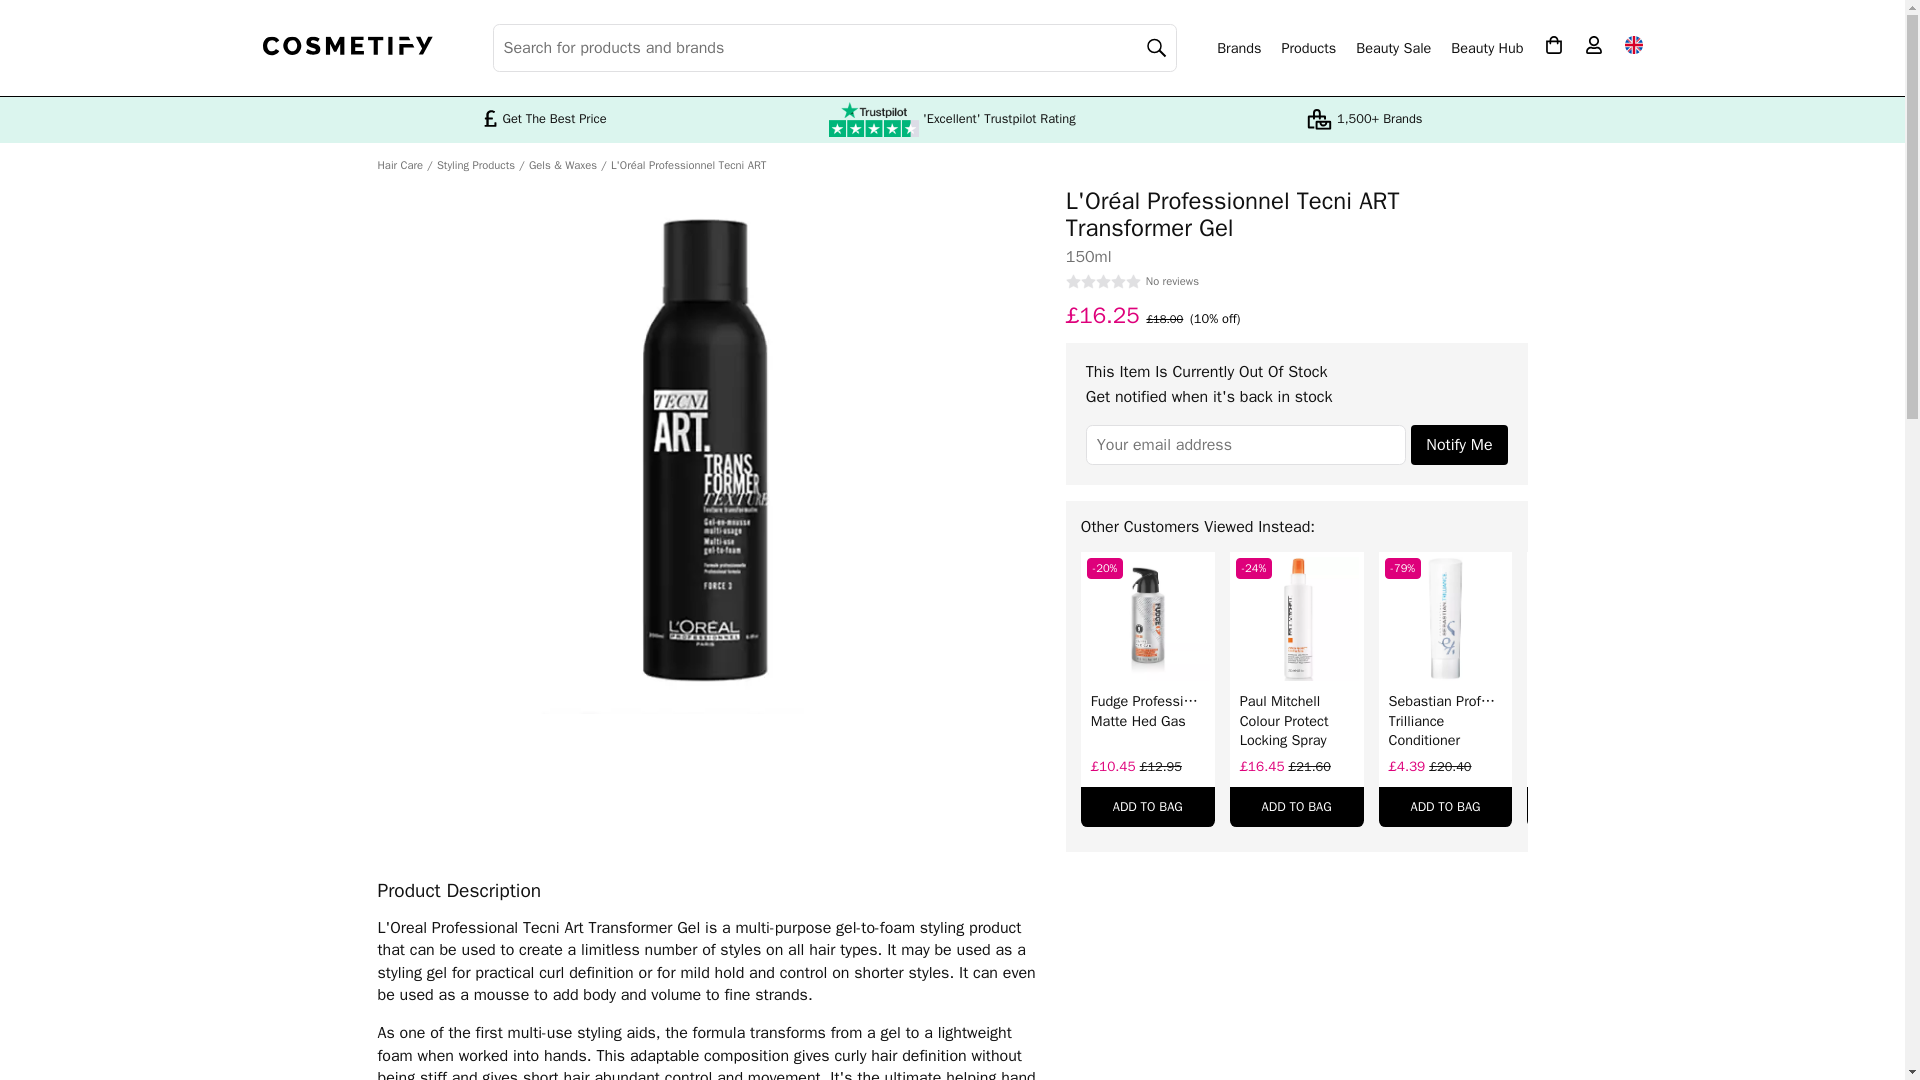 This screenshot has width=1920, height=1080. What do you see at coordinates (1308, 48) in the screenshot?
I see `Products` at bounding box center [1308, 48].